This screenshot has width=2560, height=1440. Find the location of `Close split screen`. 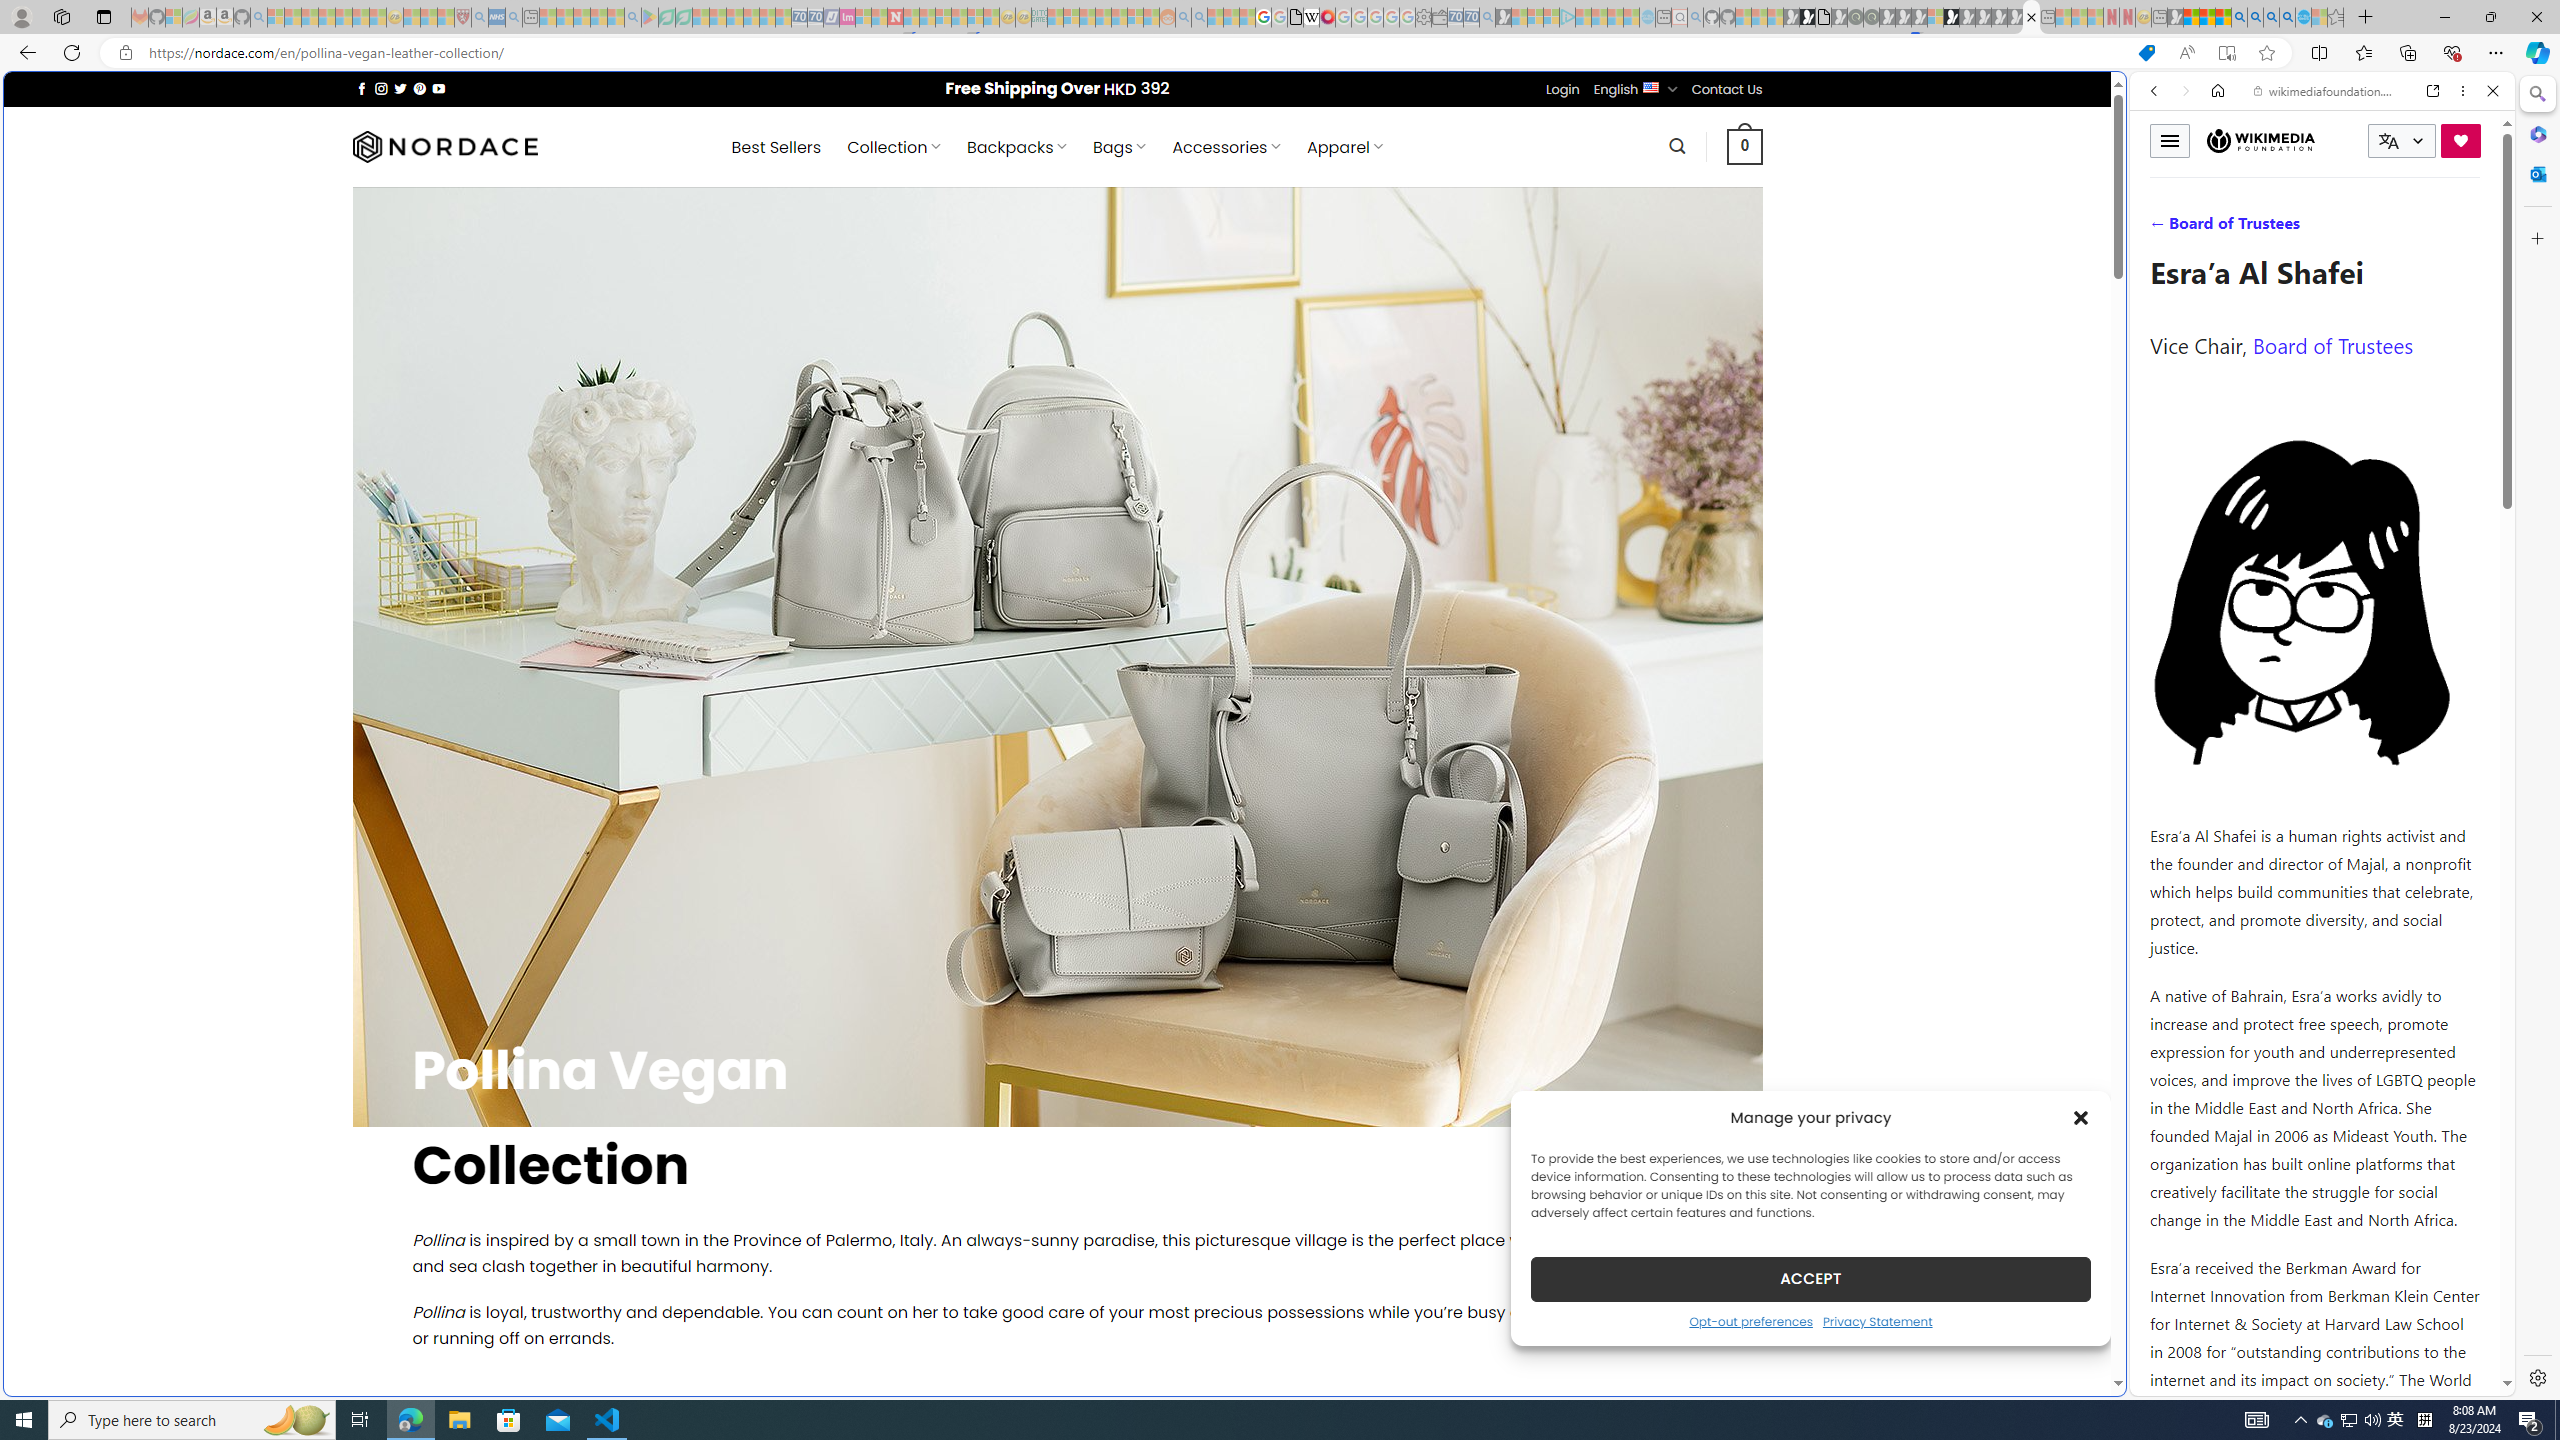

Close split screen is located at coordinates (2124, 101).